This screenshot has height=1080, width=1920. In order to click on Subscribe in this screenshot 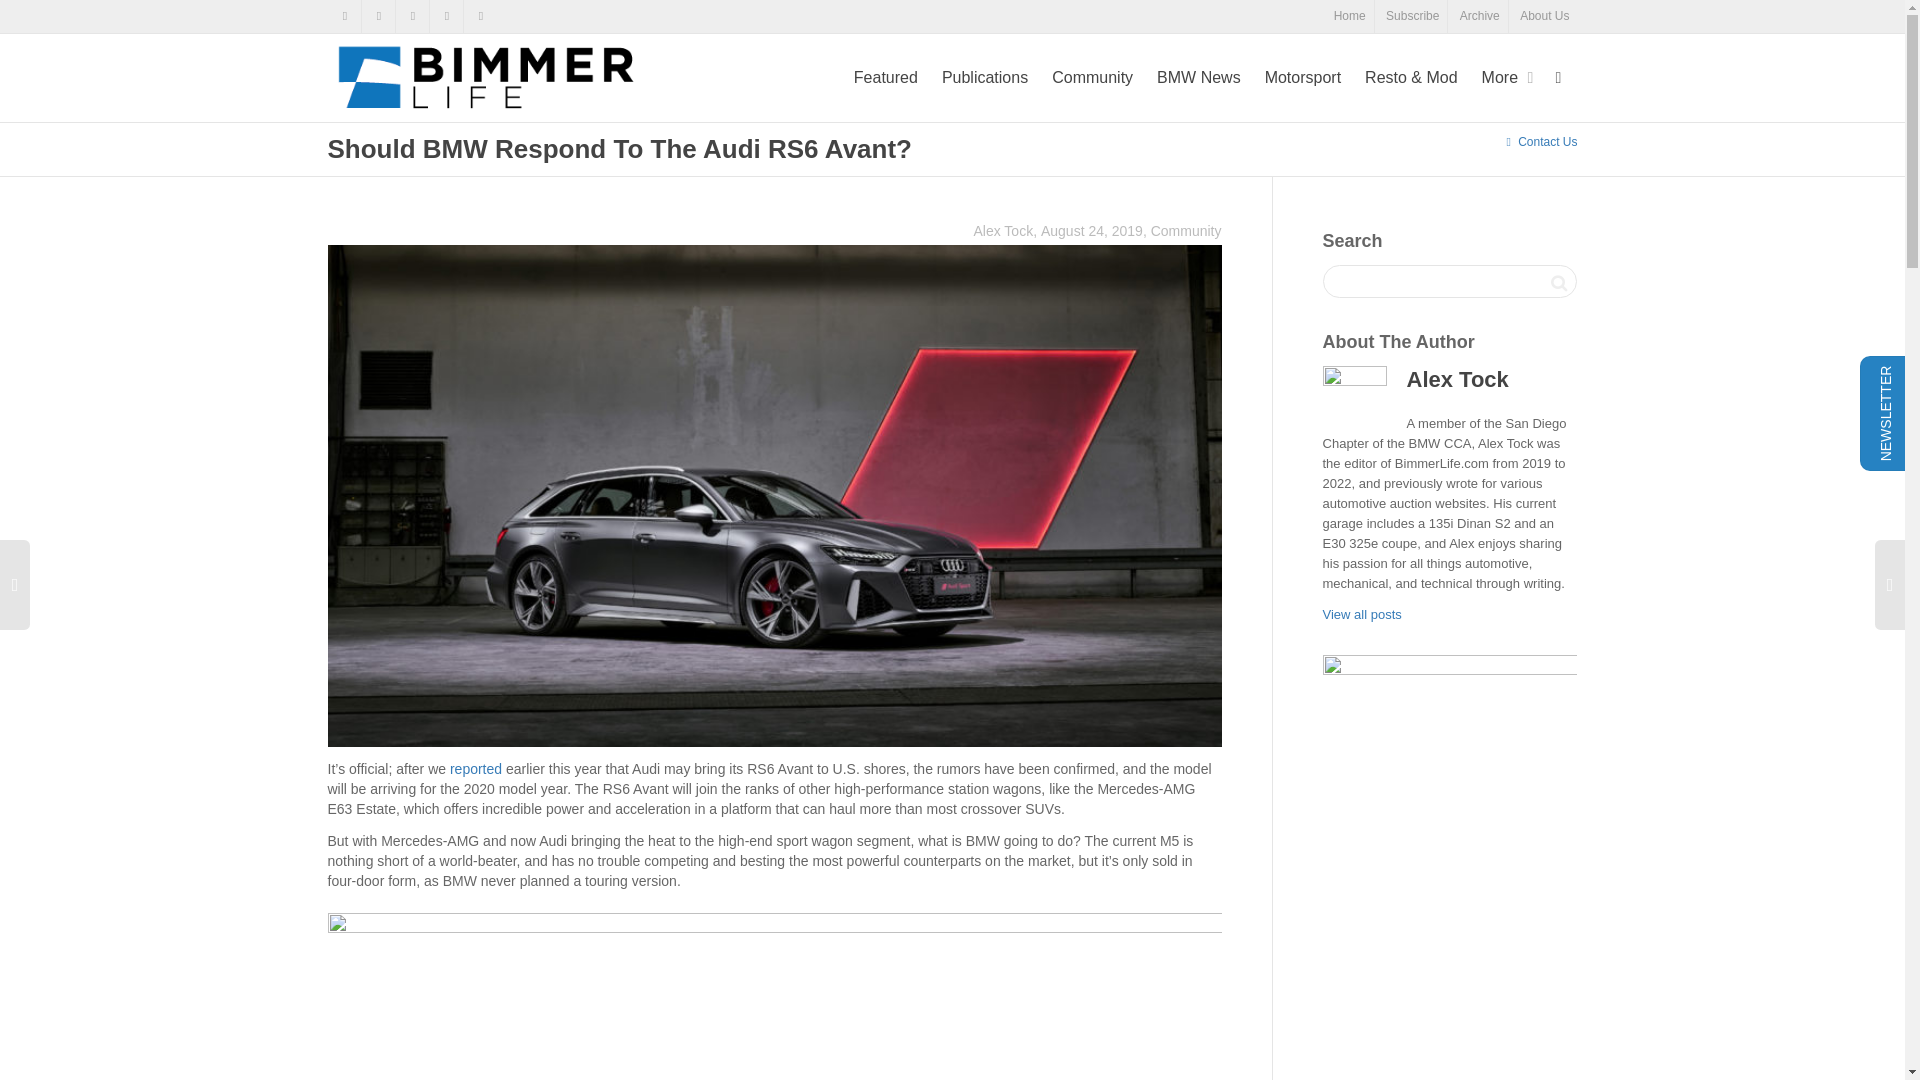, I will do `click(1412, 16)`.